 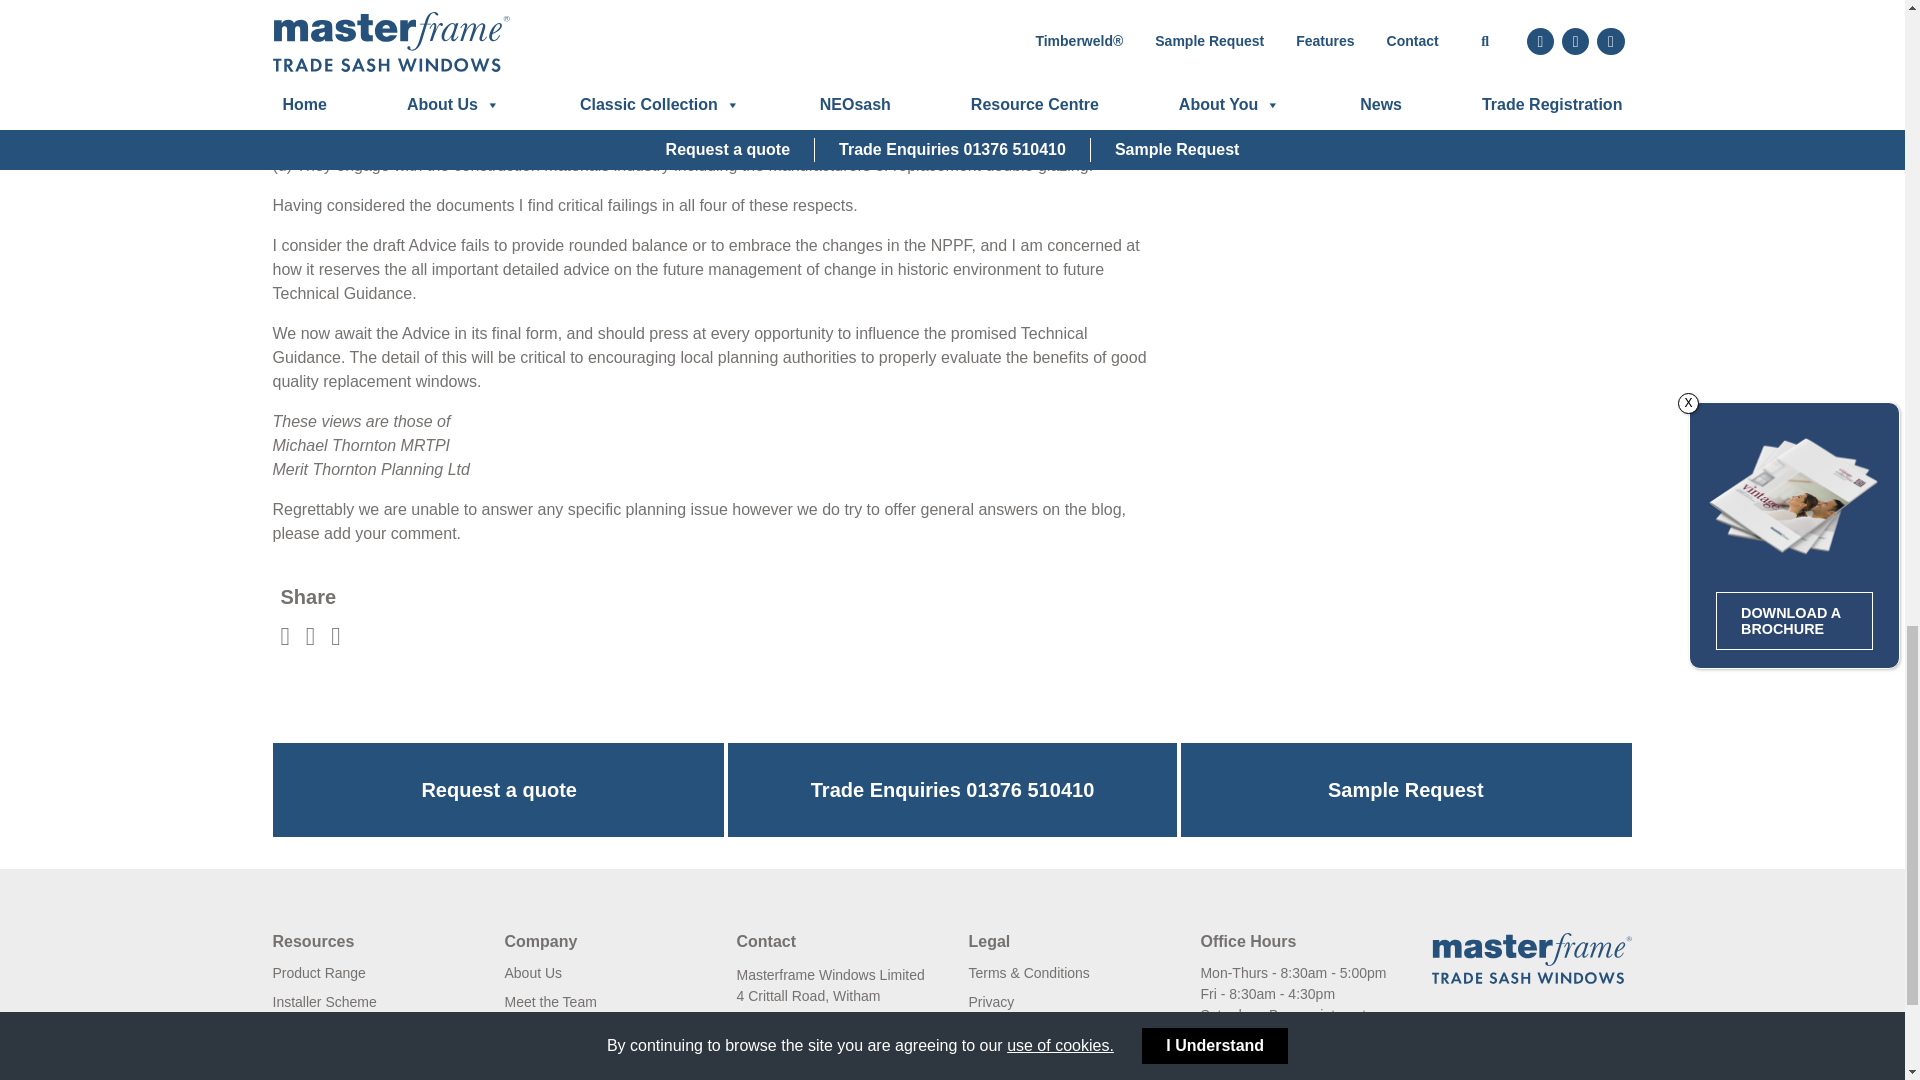 I want to click on Product Range, so click(x=318, y=972).